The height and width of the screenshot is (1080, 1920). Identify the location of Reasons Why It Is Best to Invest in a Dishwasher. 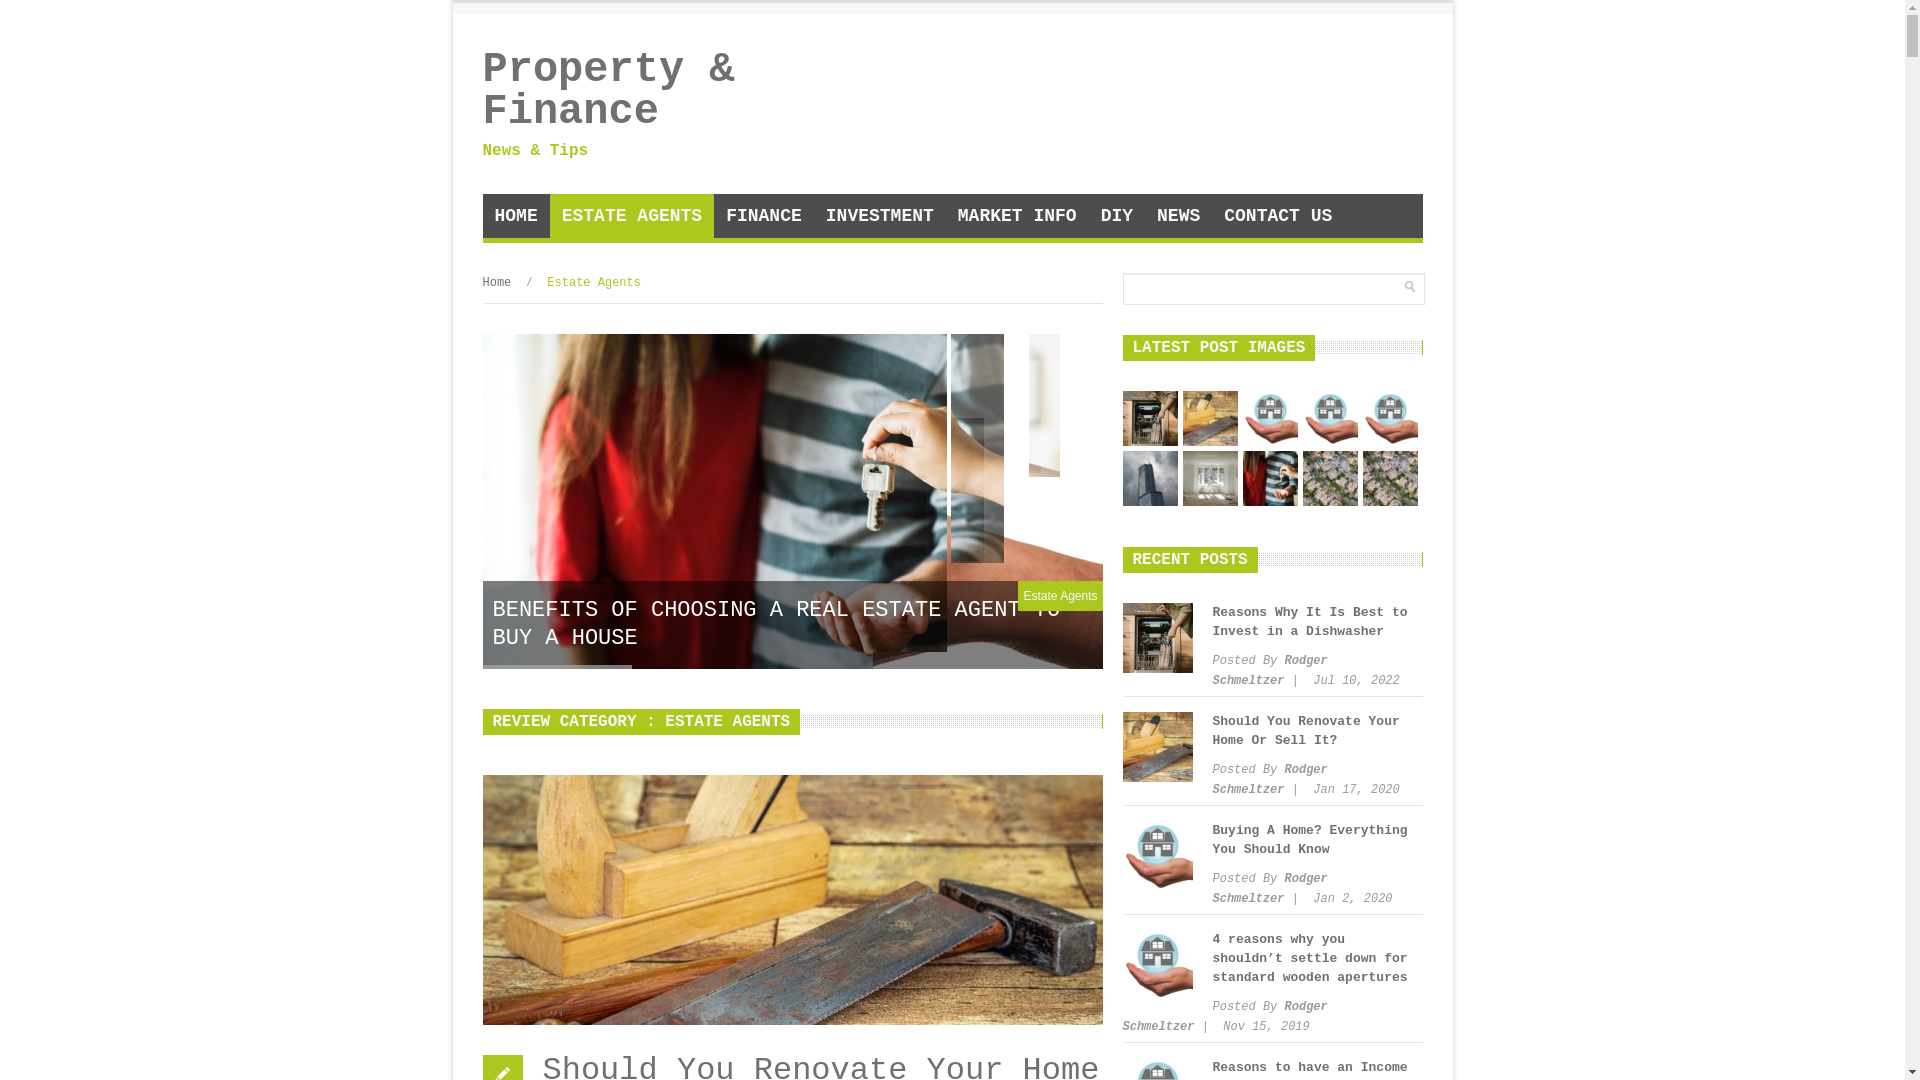
(1150, 418).